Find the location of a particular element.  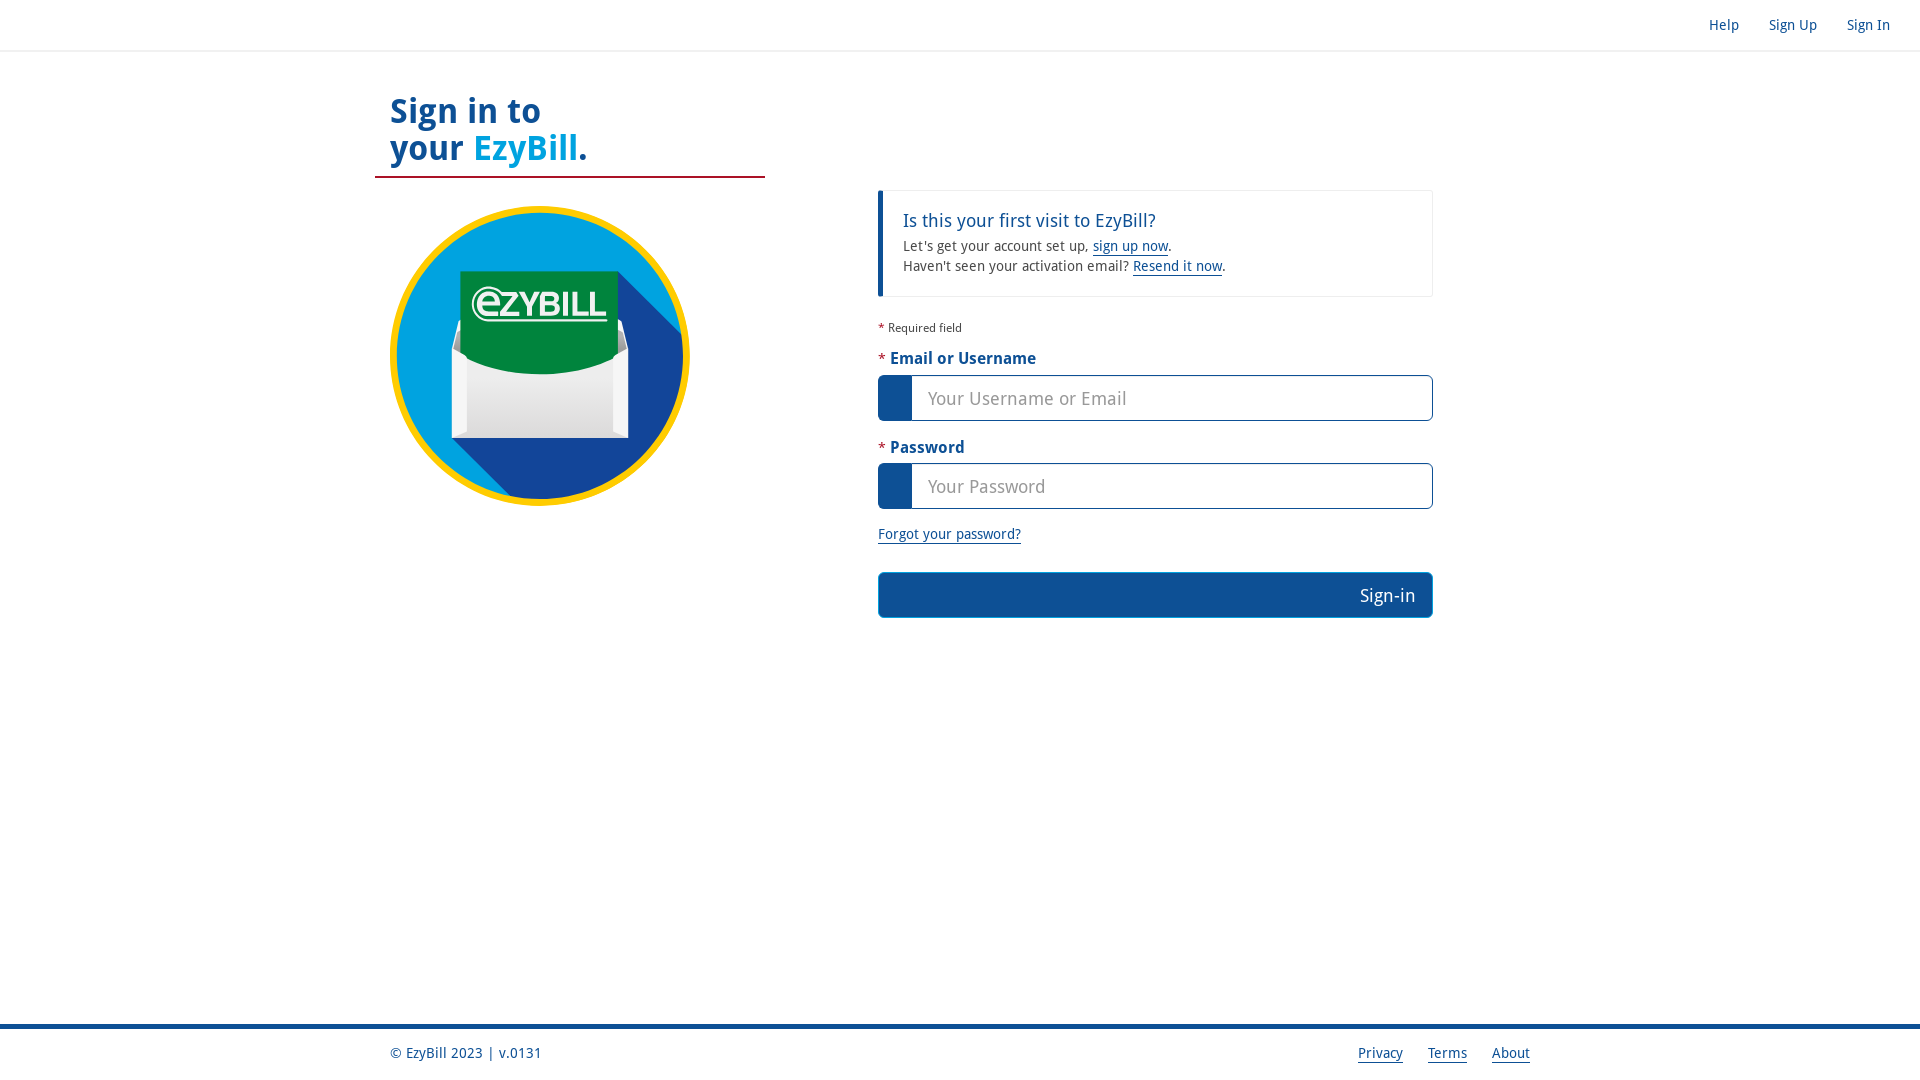

Resend it now is located at coordinates (1176, 266).